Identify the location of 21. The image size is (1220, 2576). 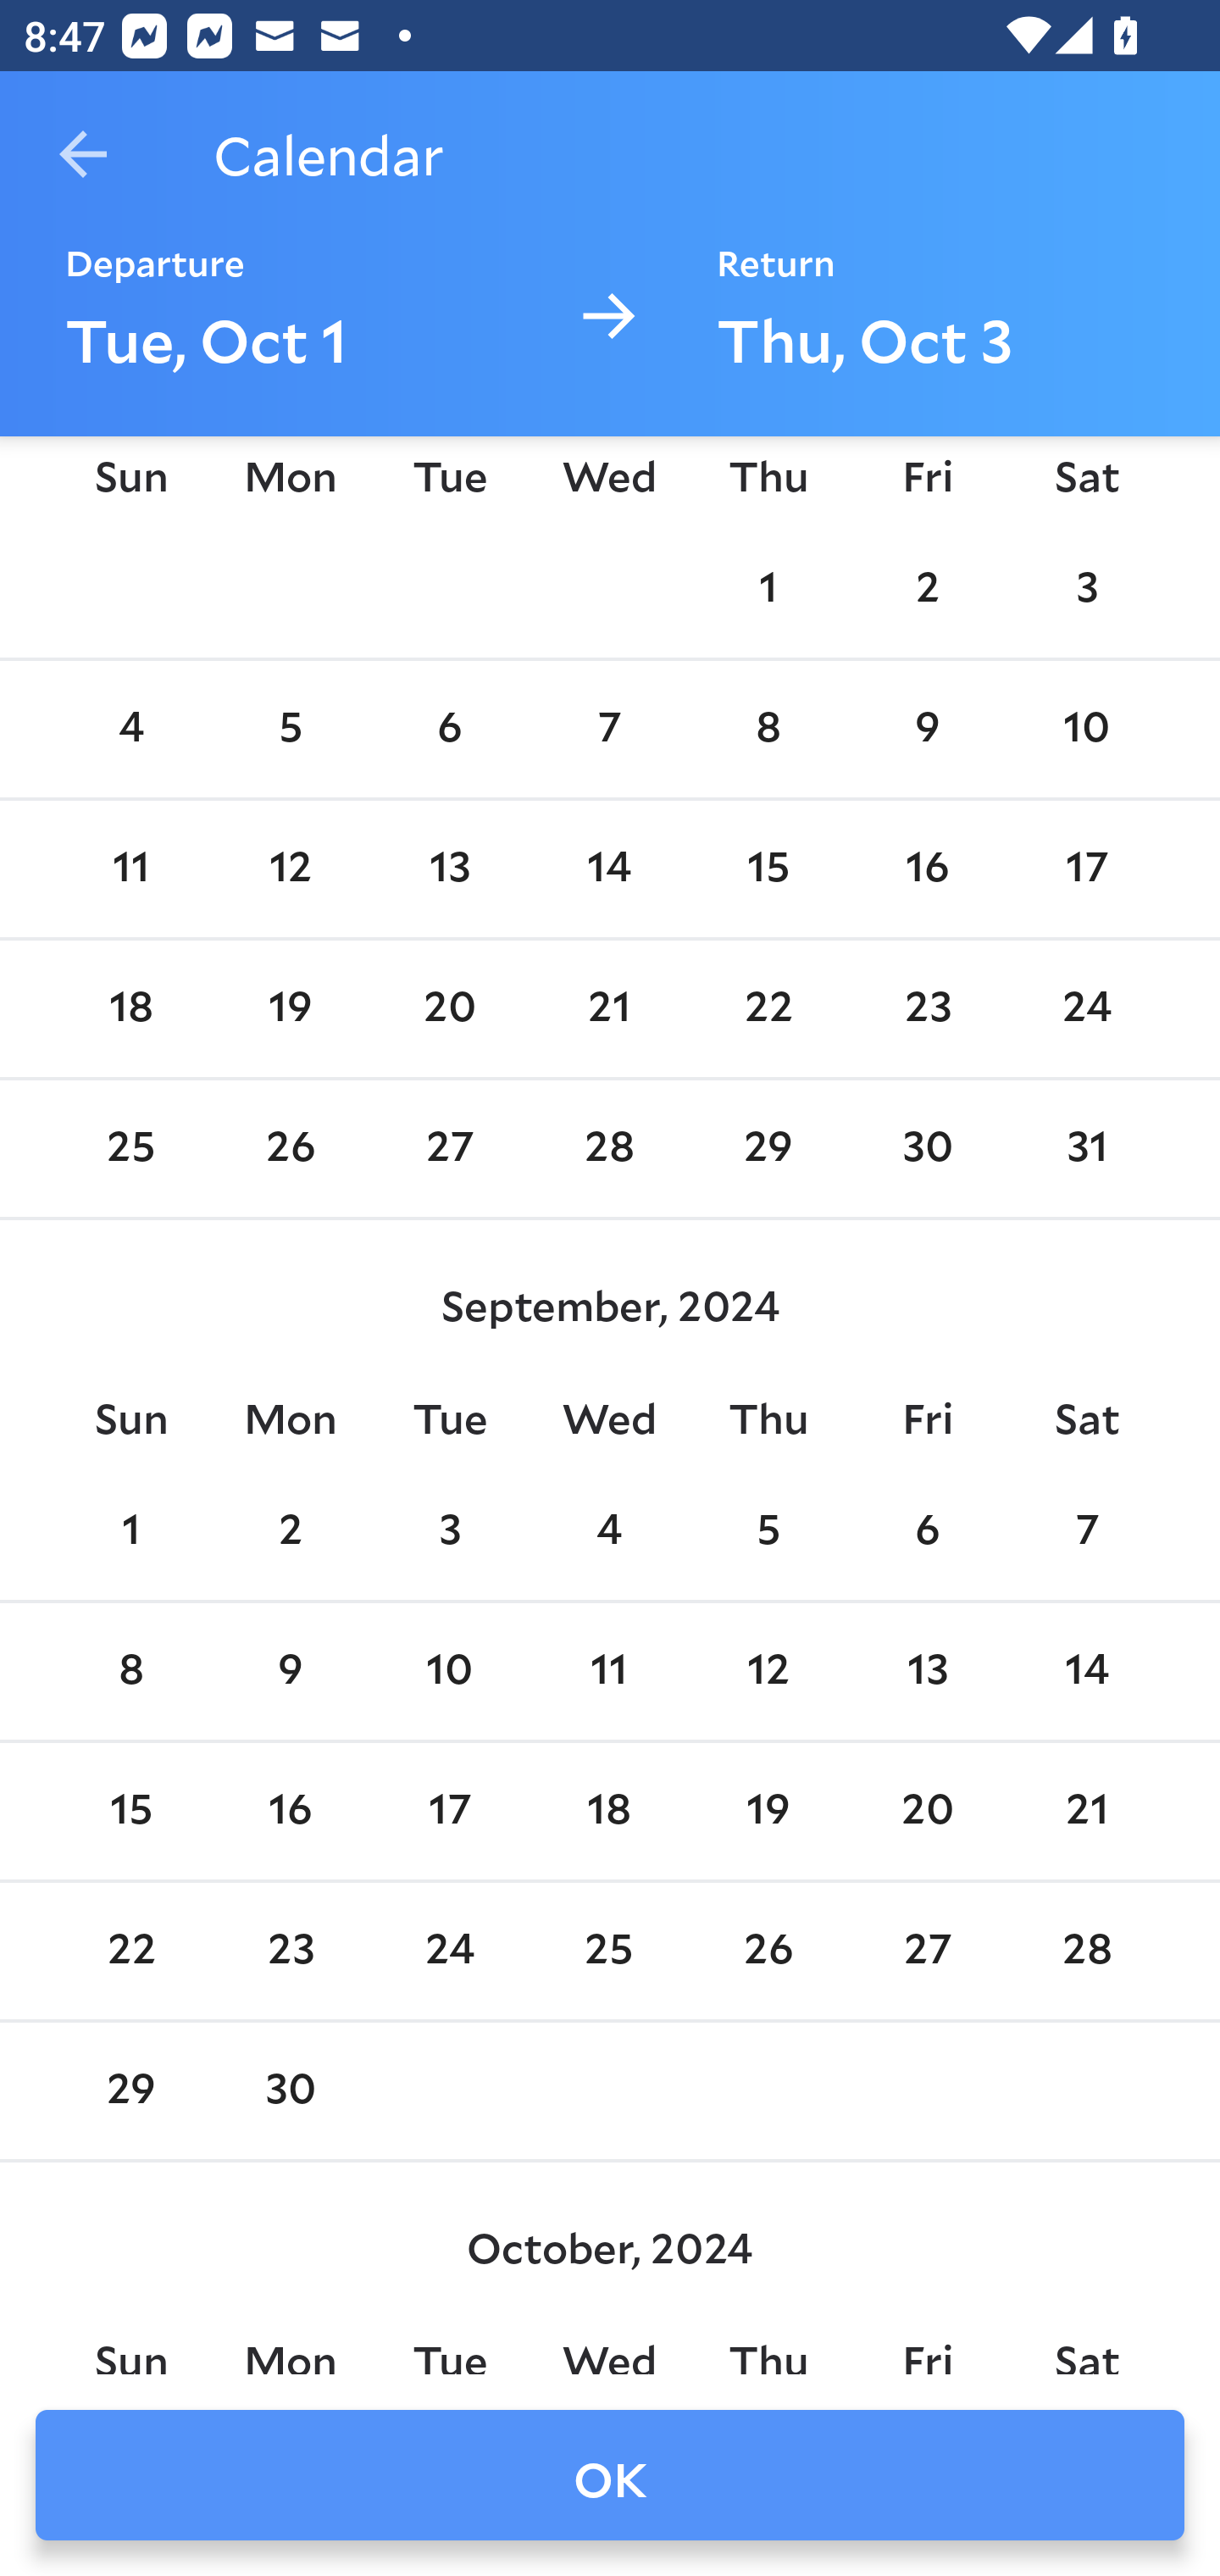
(1086, 1811).